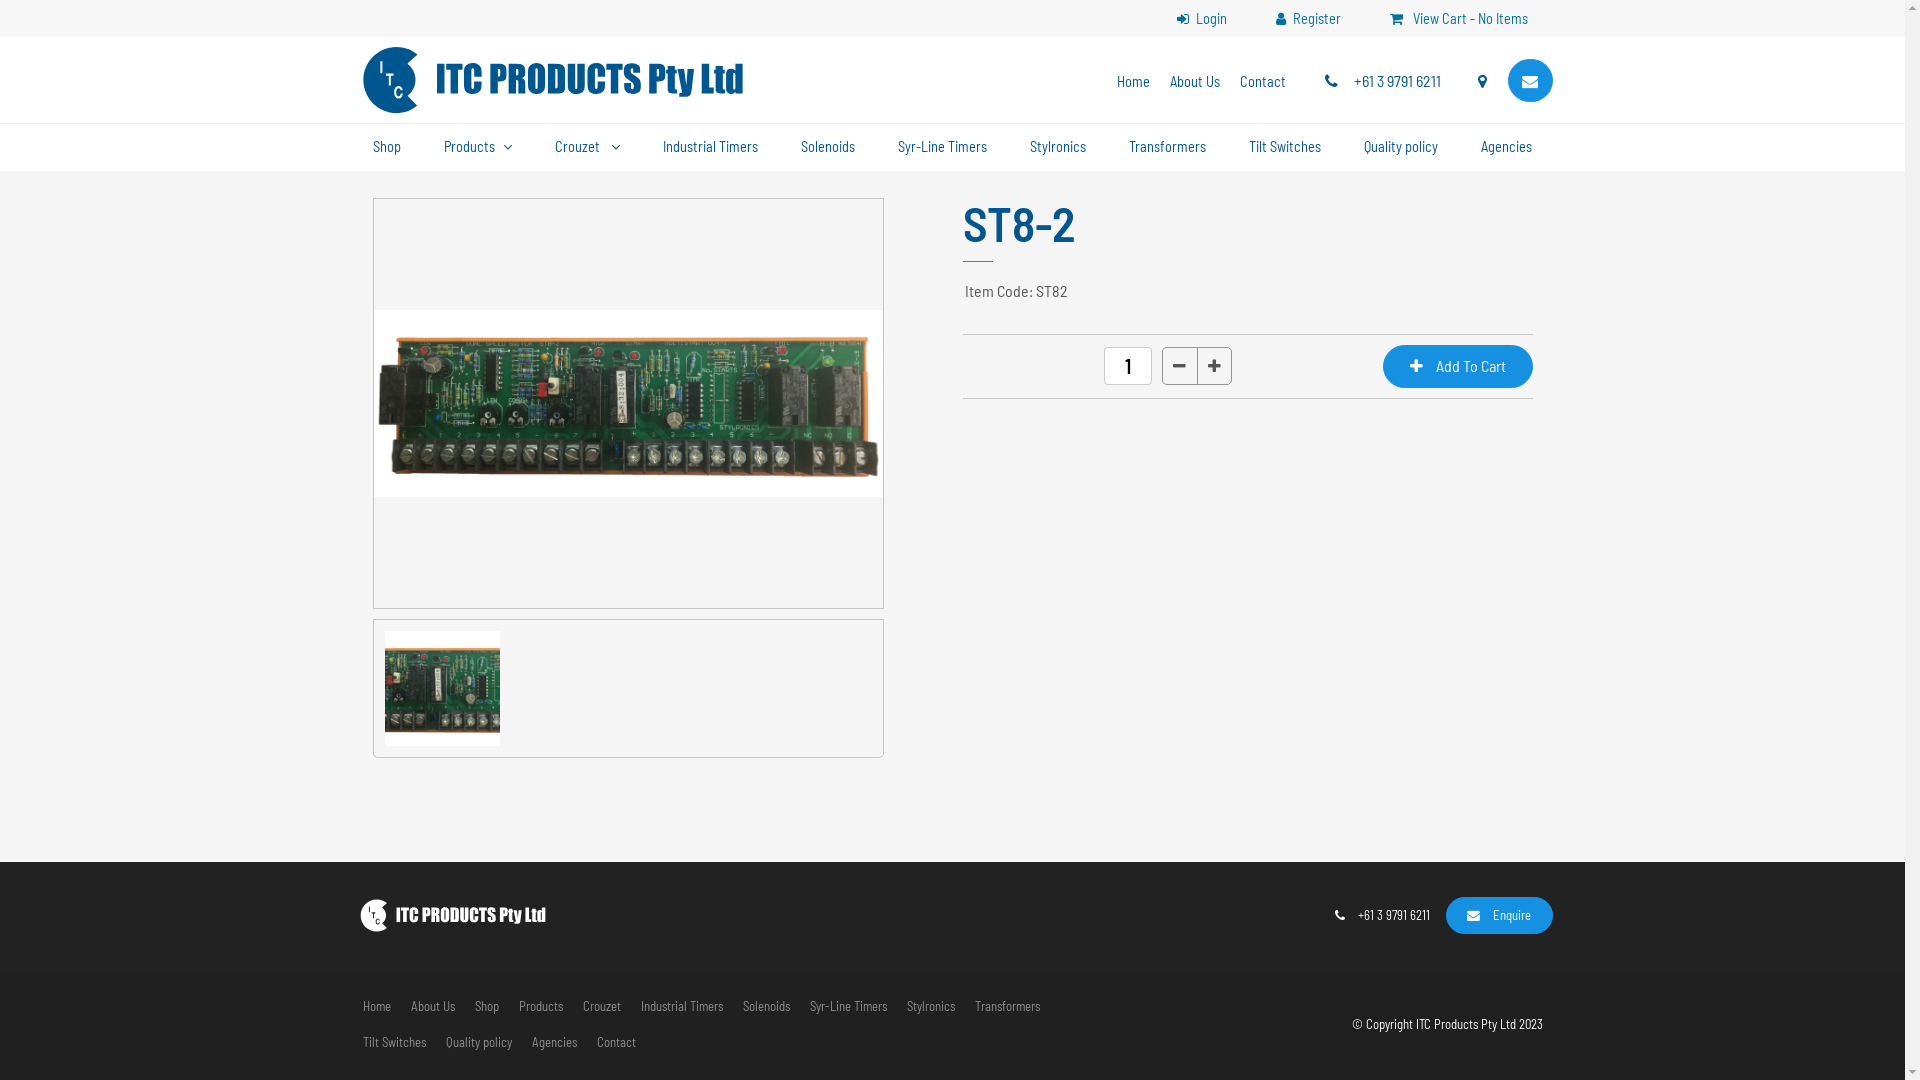 The width and height of the screenshot is (1920, 1080). Describe the element at coordinates (1263, 82) in the screenshot. I see `Contact` at that location.